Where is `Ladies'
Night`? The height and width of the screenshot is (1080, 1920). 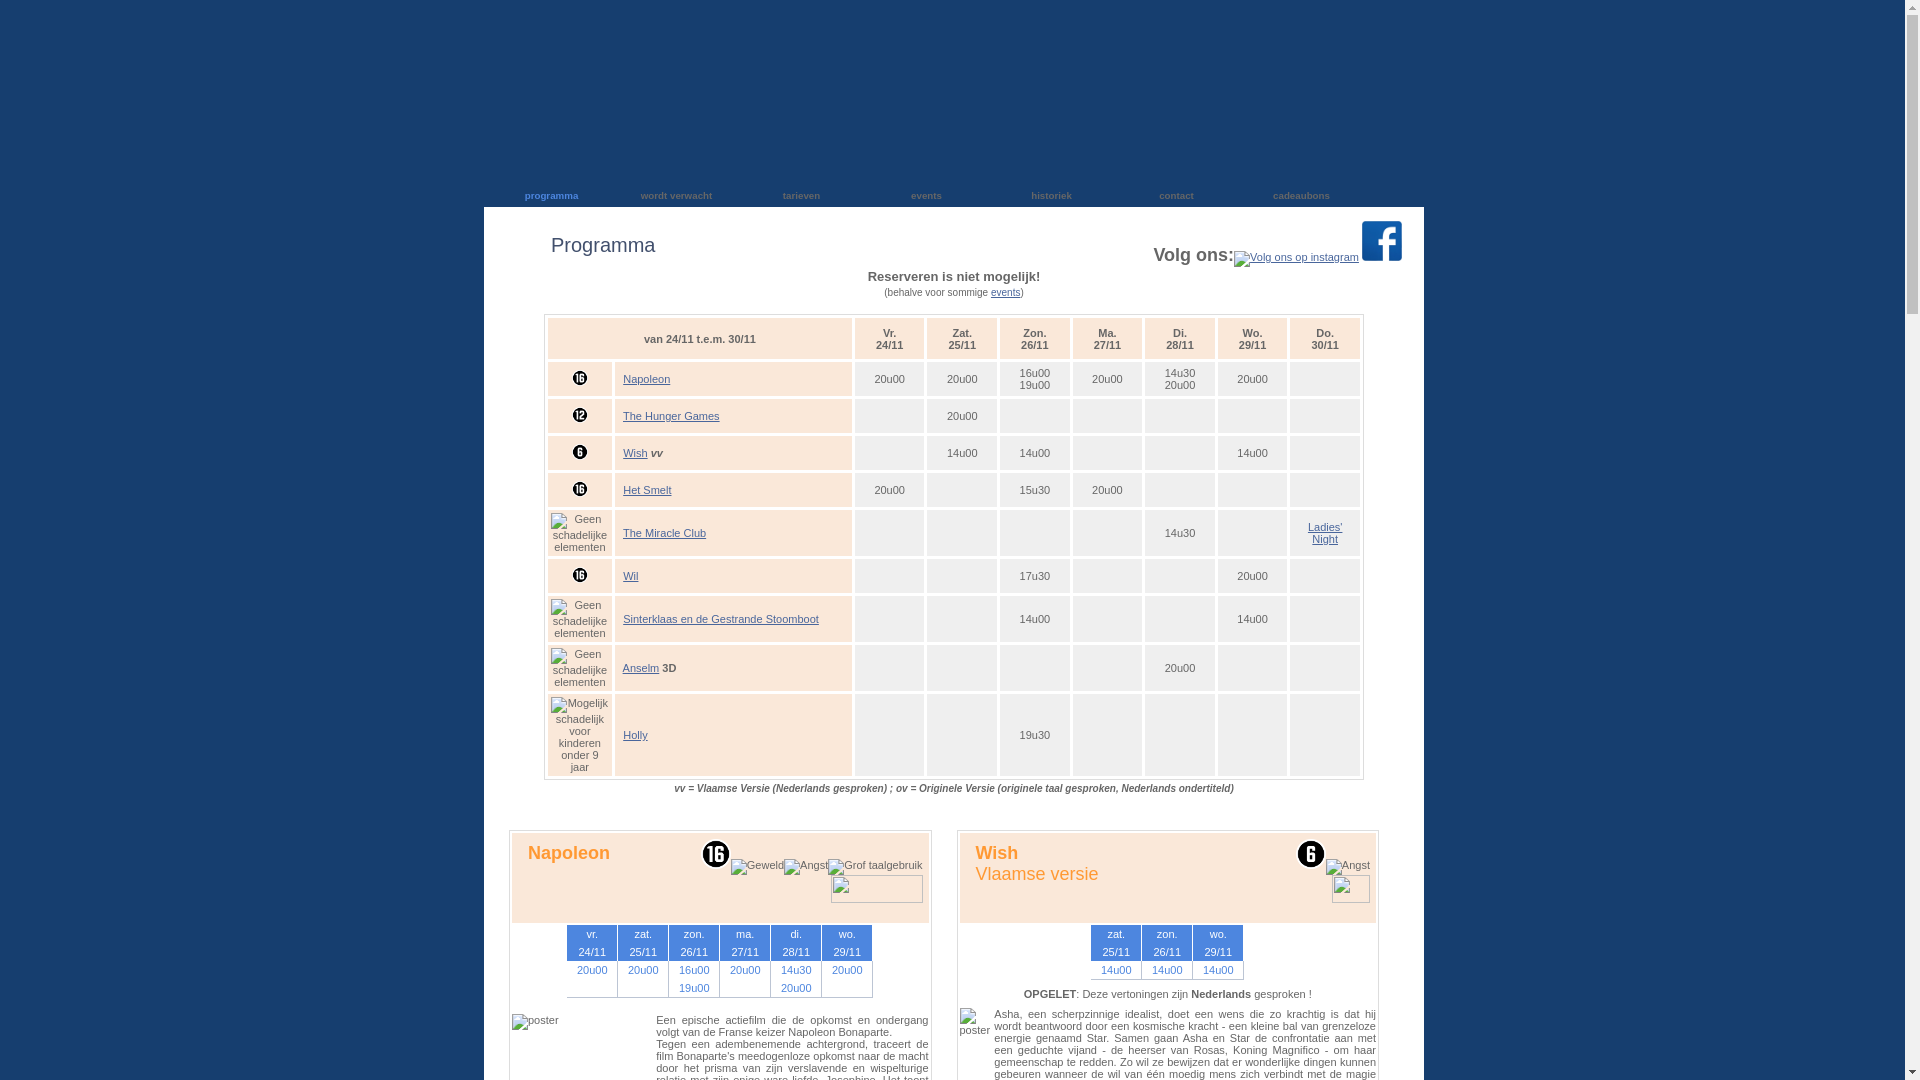
Ladies'
Night is located at coordinates (1326, 533).